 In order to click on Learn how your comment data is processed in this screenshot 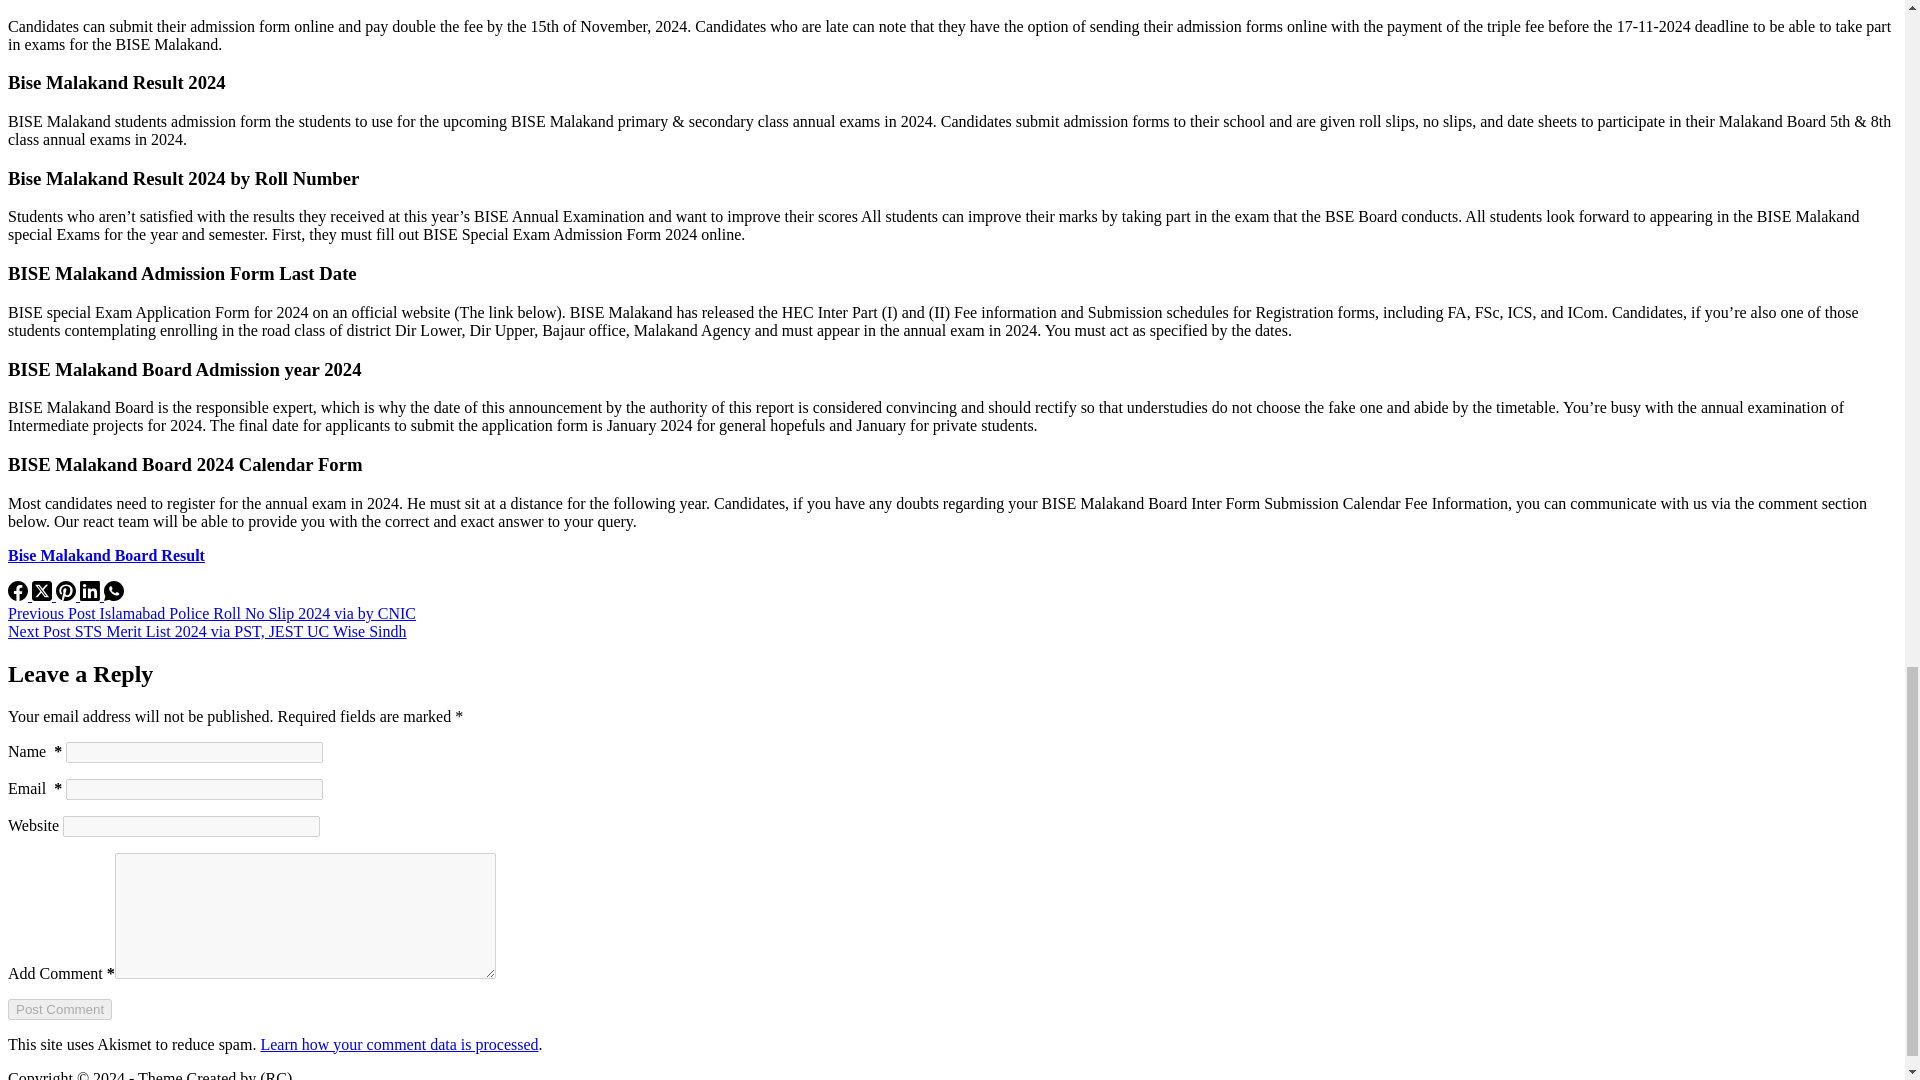, I will do `click(398, 1044)`.